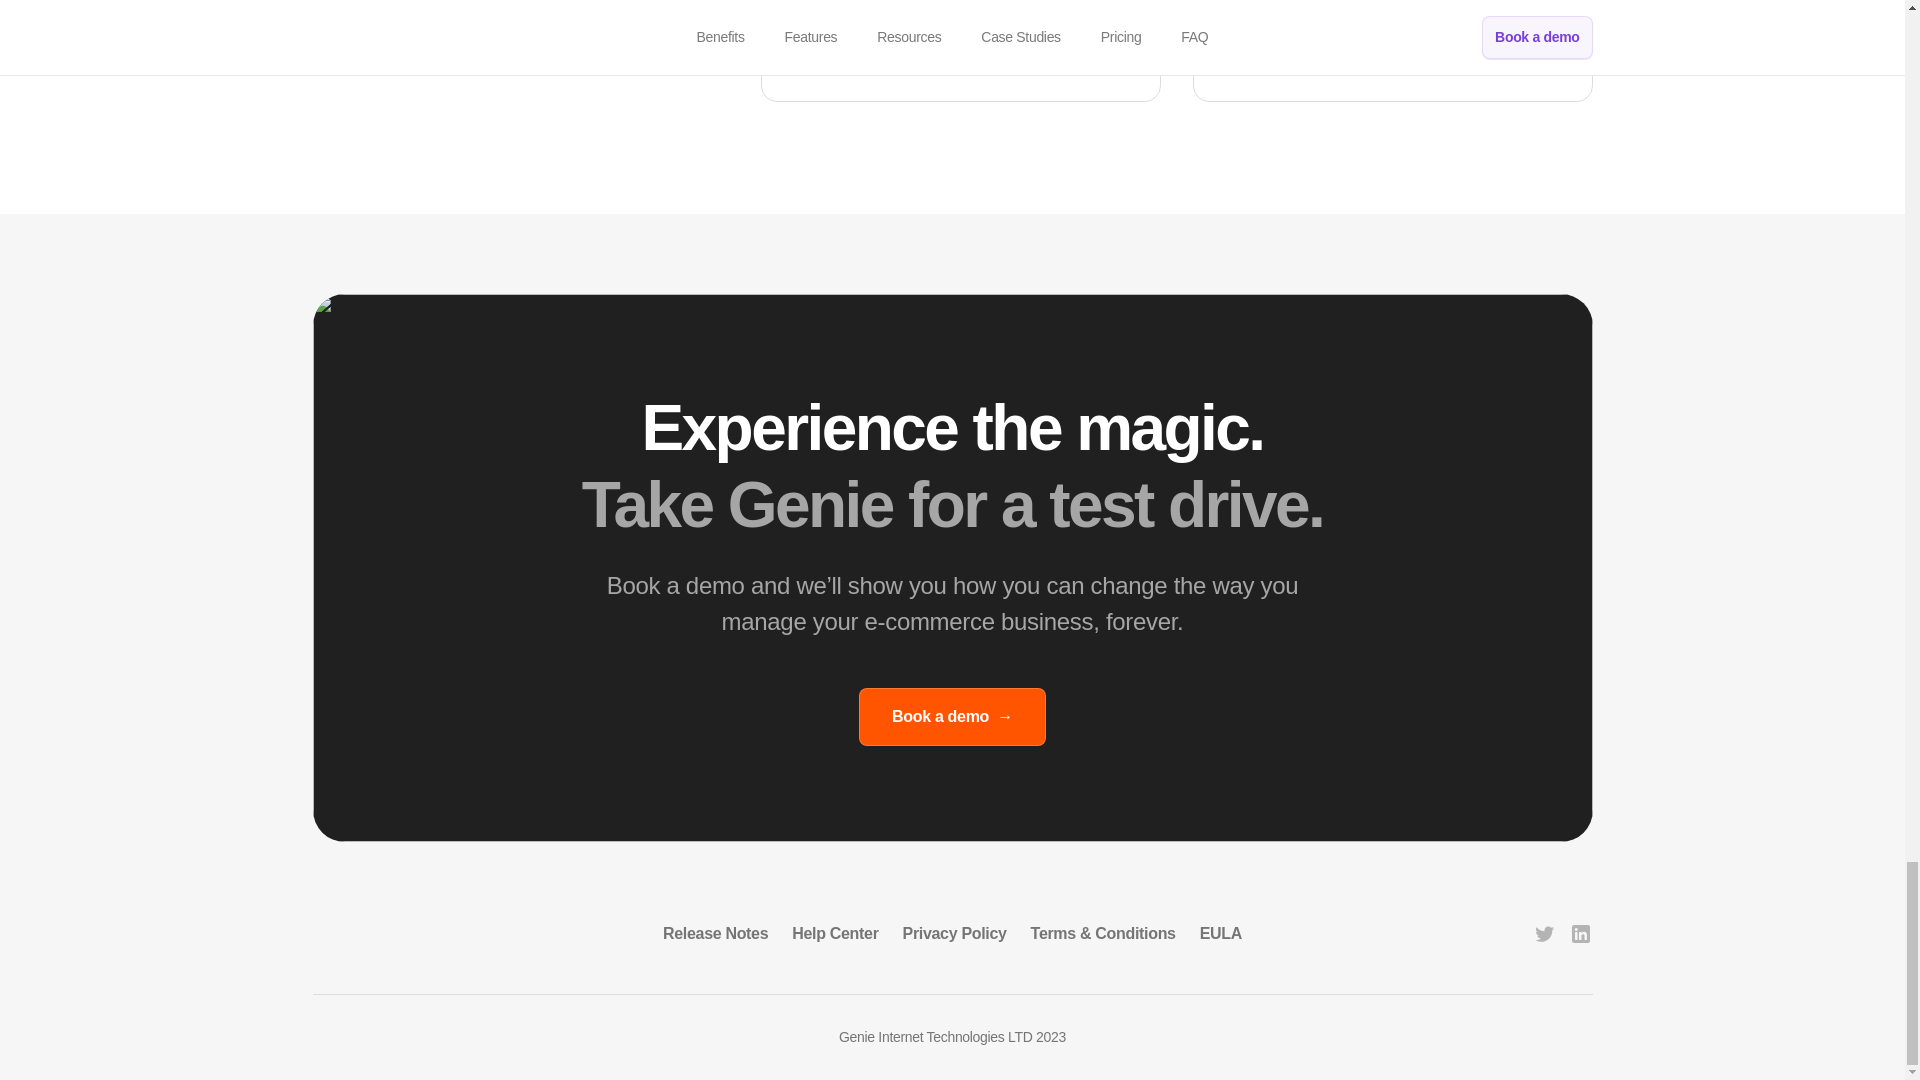  What do you see at coordinates (1221, 934) in the screenshot?
I see `EULA` at bounding box center [1221, 934].